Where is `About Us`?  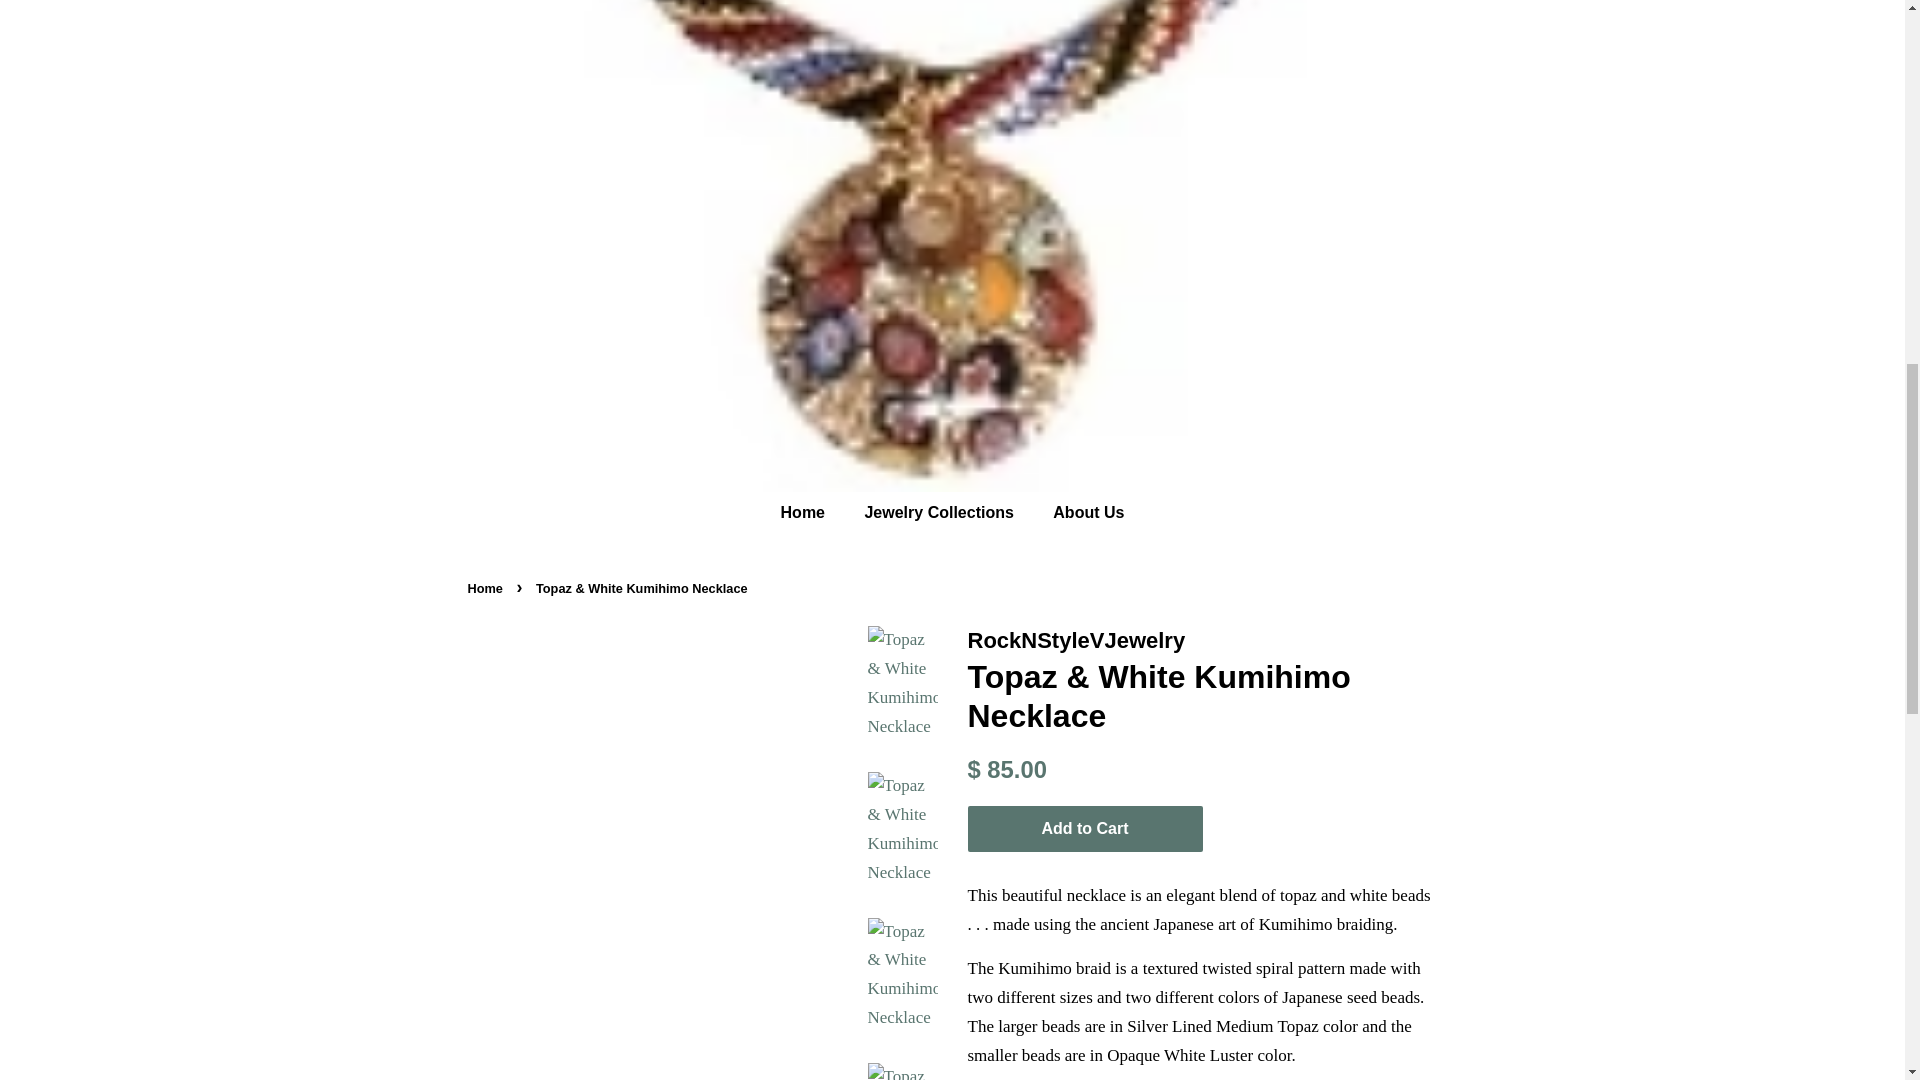 About Us is located at coordinates (1080, 512).